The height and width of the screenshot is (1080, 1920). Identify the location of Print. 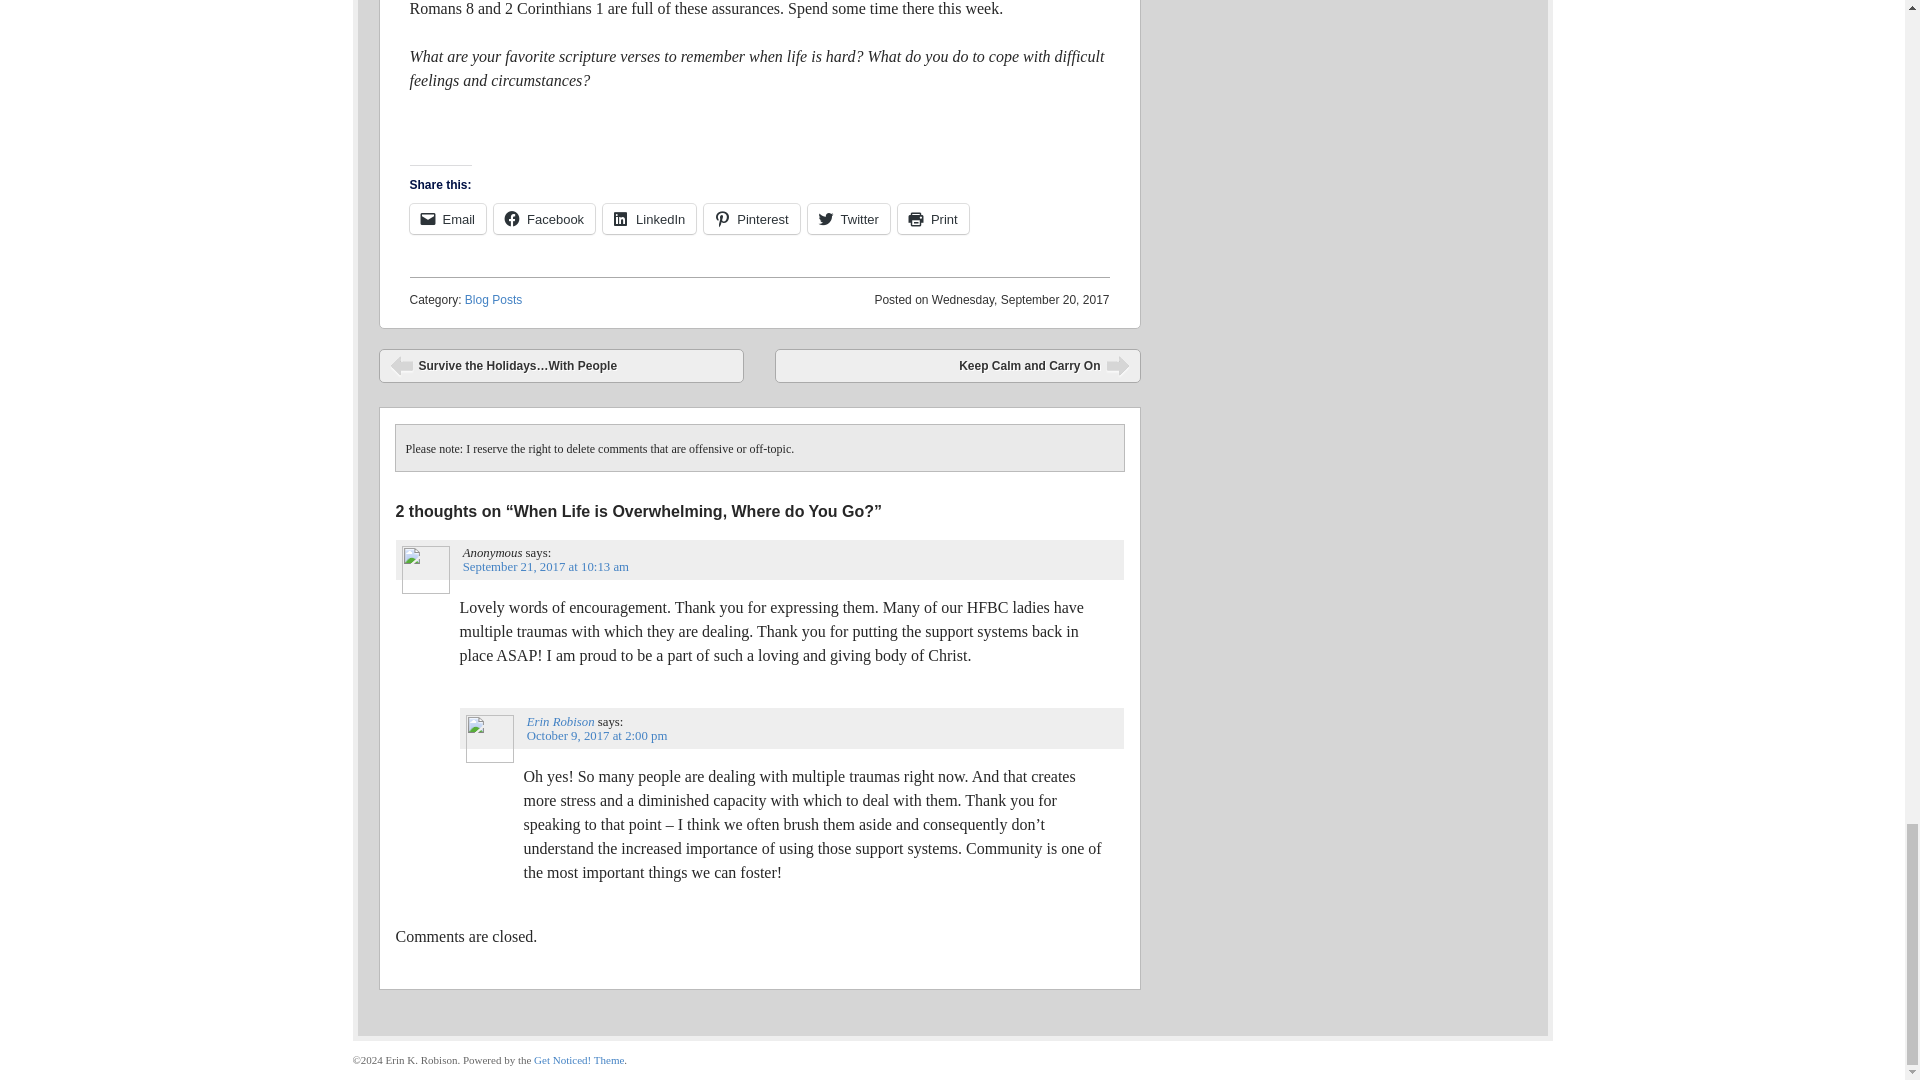
(934, 219).